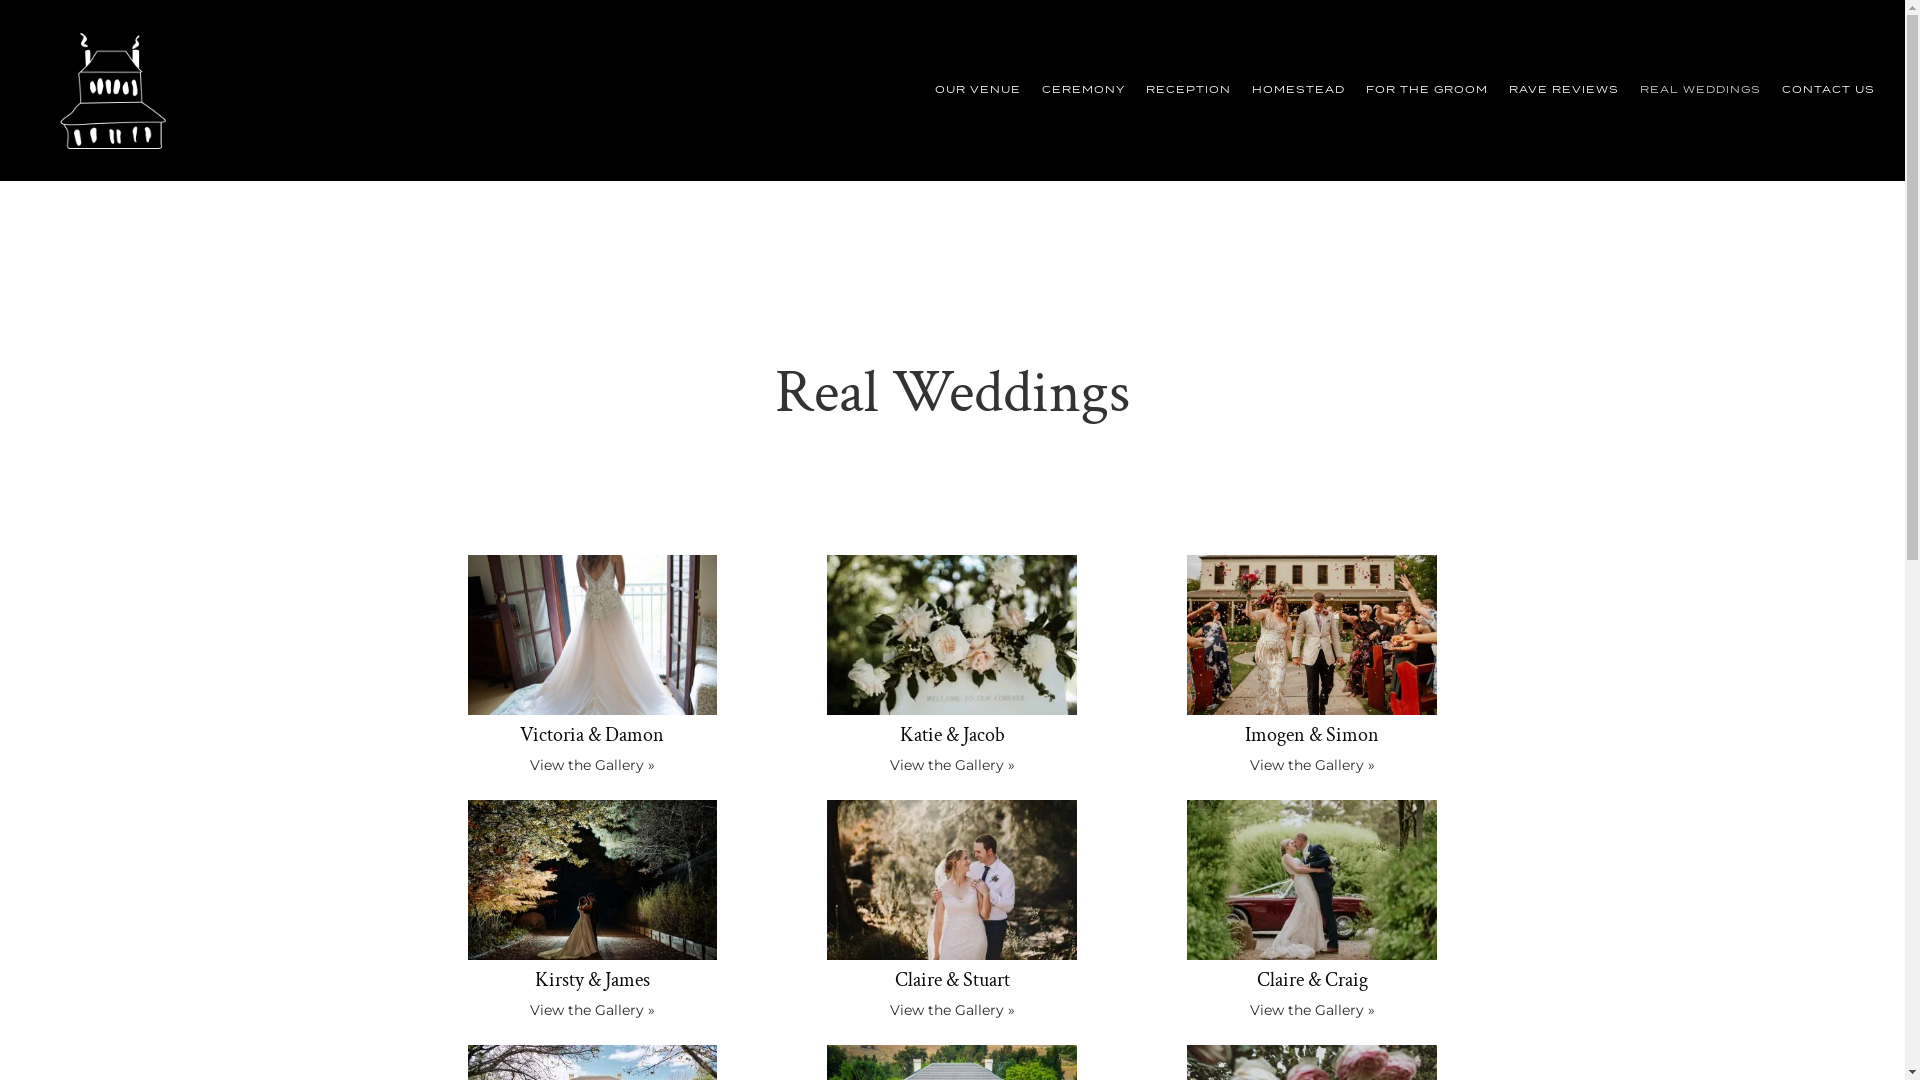 This screenshot has height=1080, width=1920. What do you see at coordinates (1828, 90) in the screenshot?
I see `CONTACT US` at bounding box center [1828, 90].